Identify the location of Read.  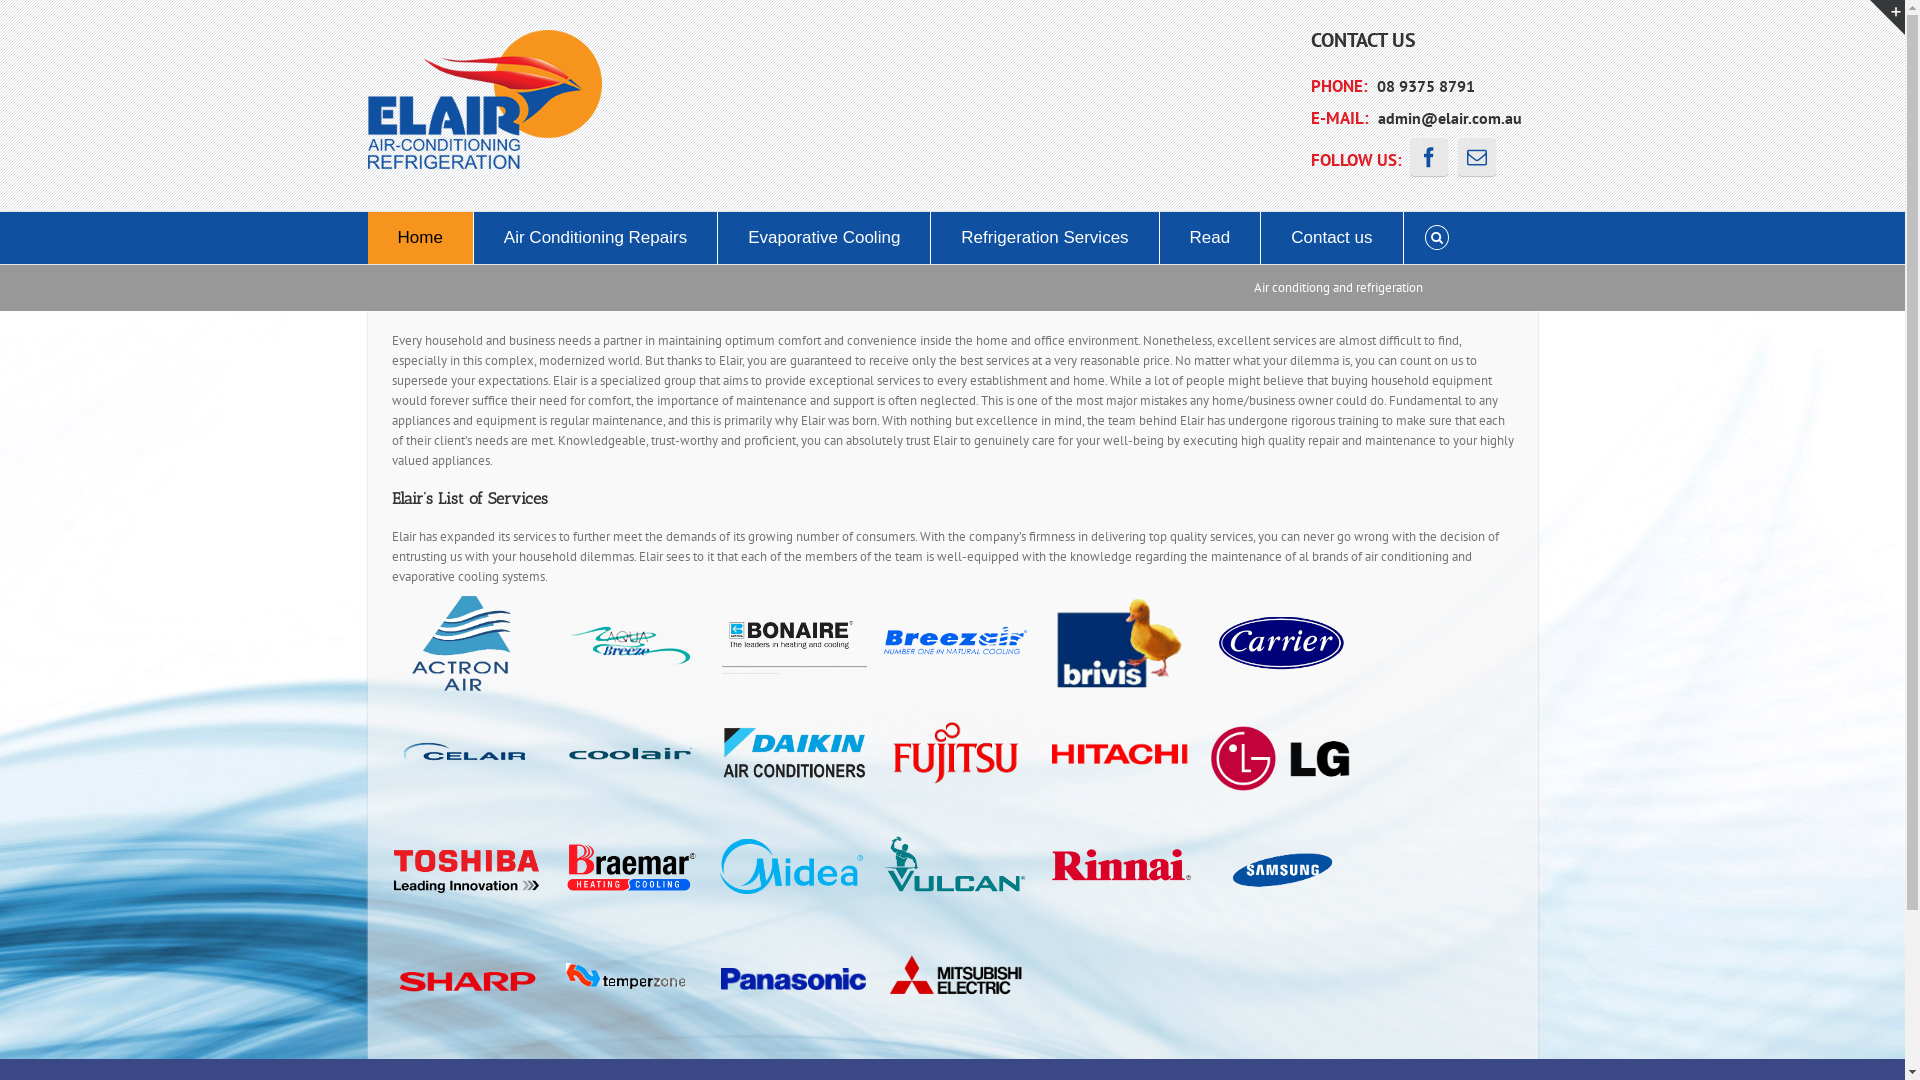
(1210, 238).